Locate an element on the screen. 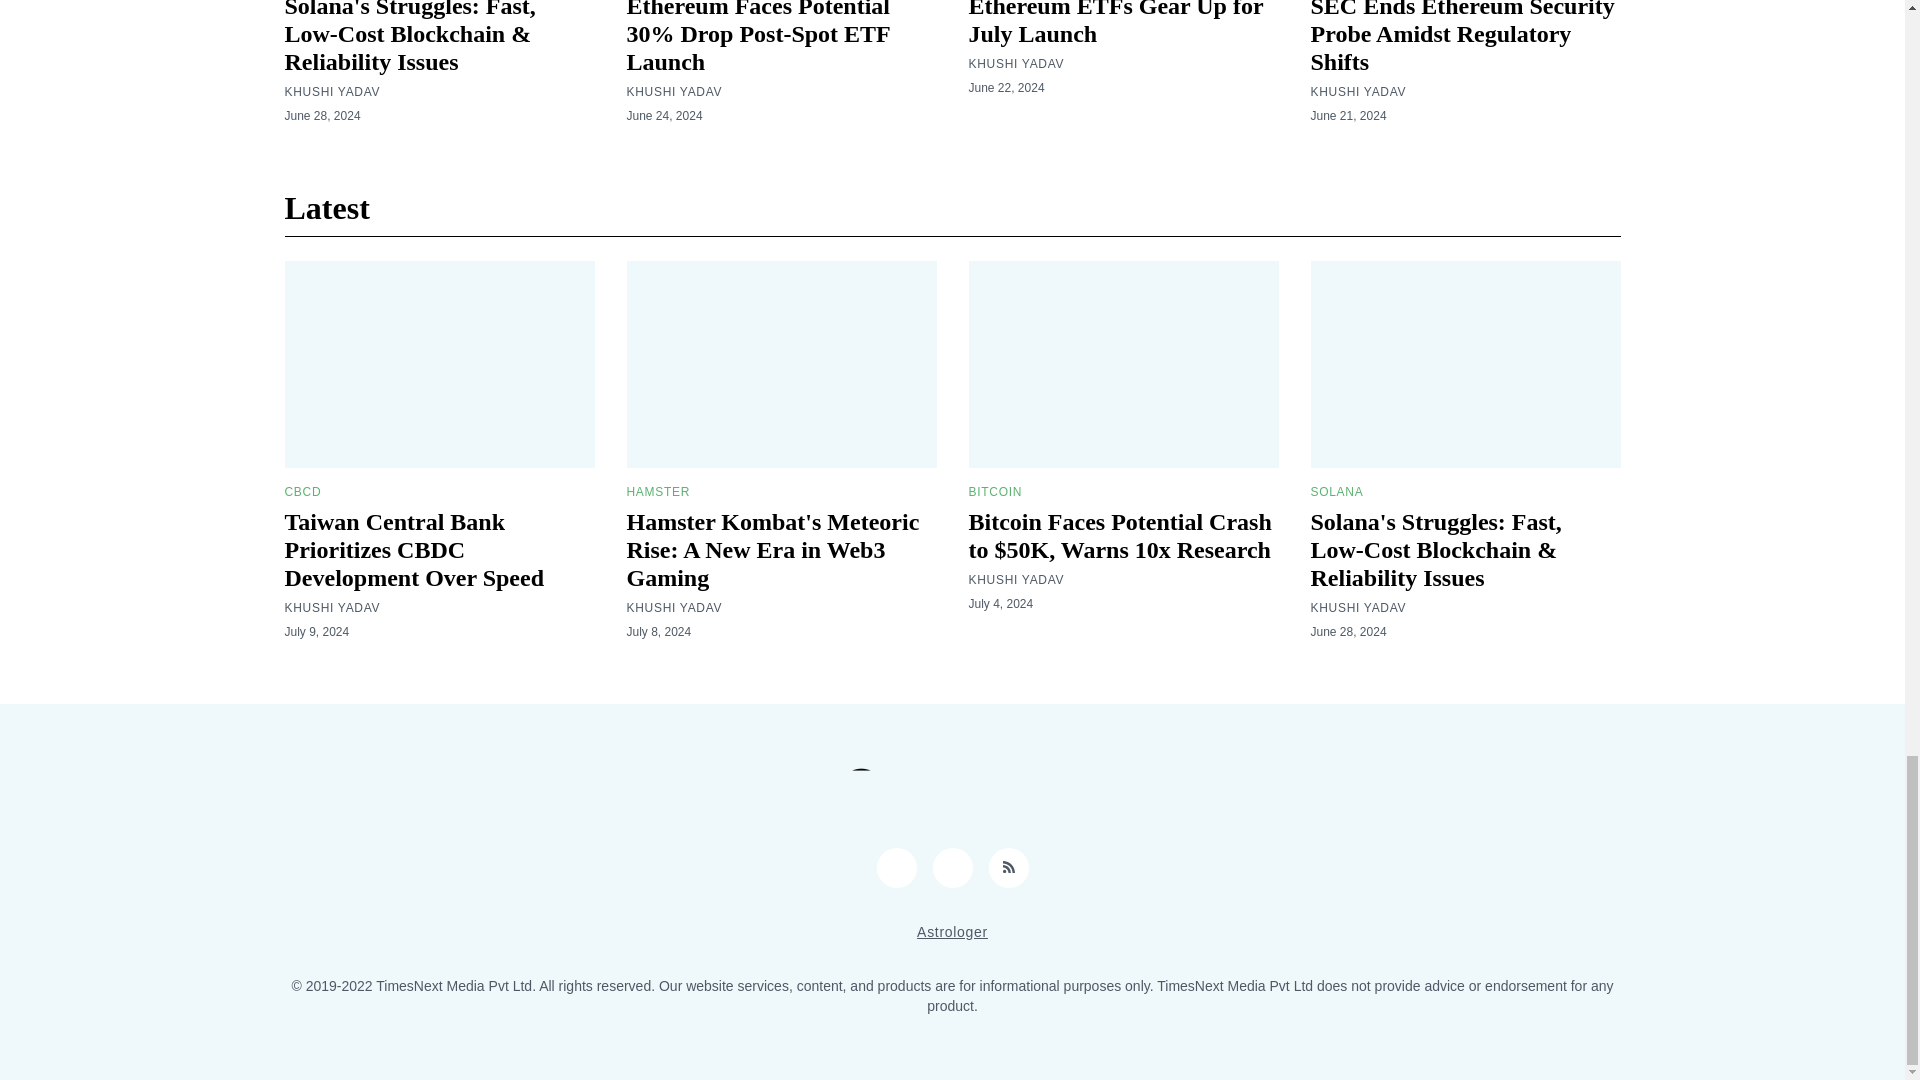 The height and width of the screenshot is (1080, 1920). KHUSHI YADAV is located at coordinates (332, 92).